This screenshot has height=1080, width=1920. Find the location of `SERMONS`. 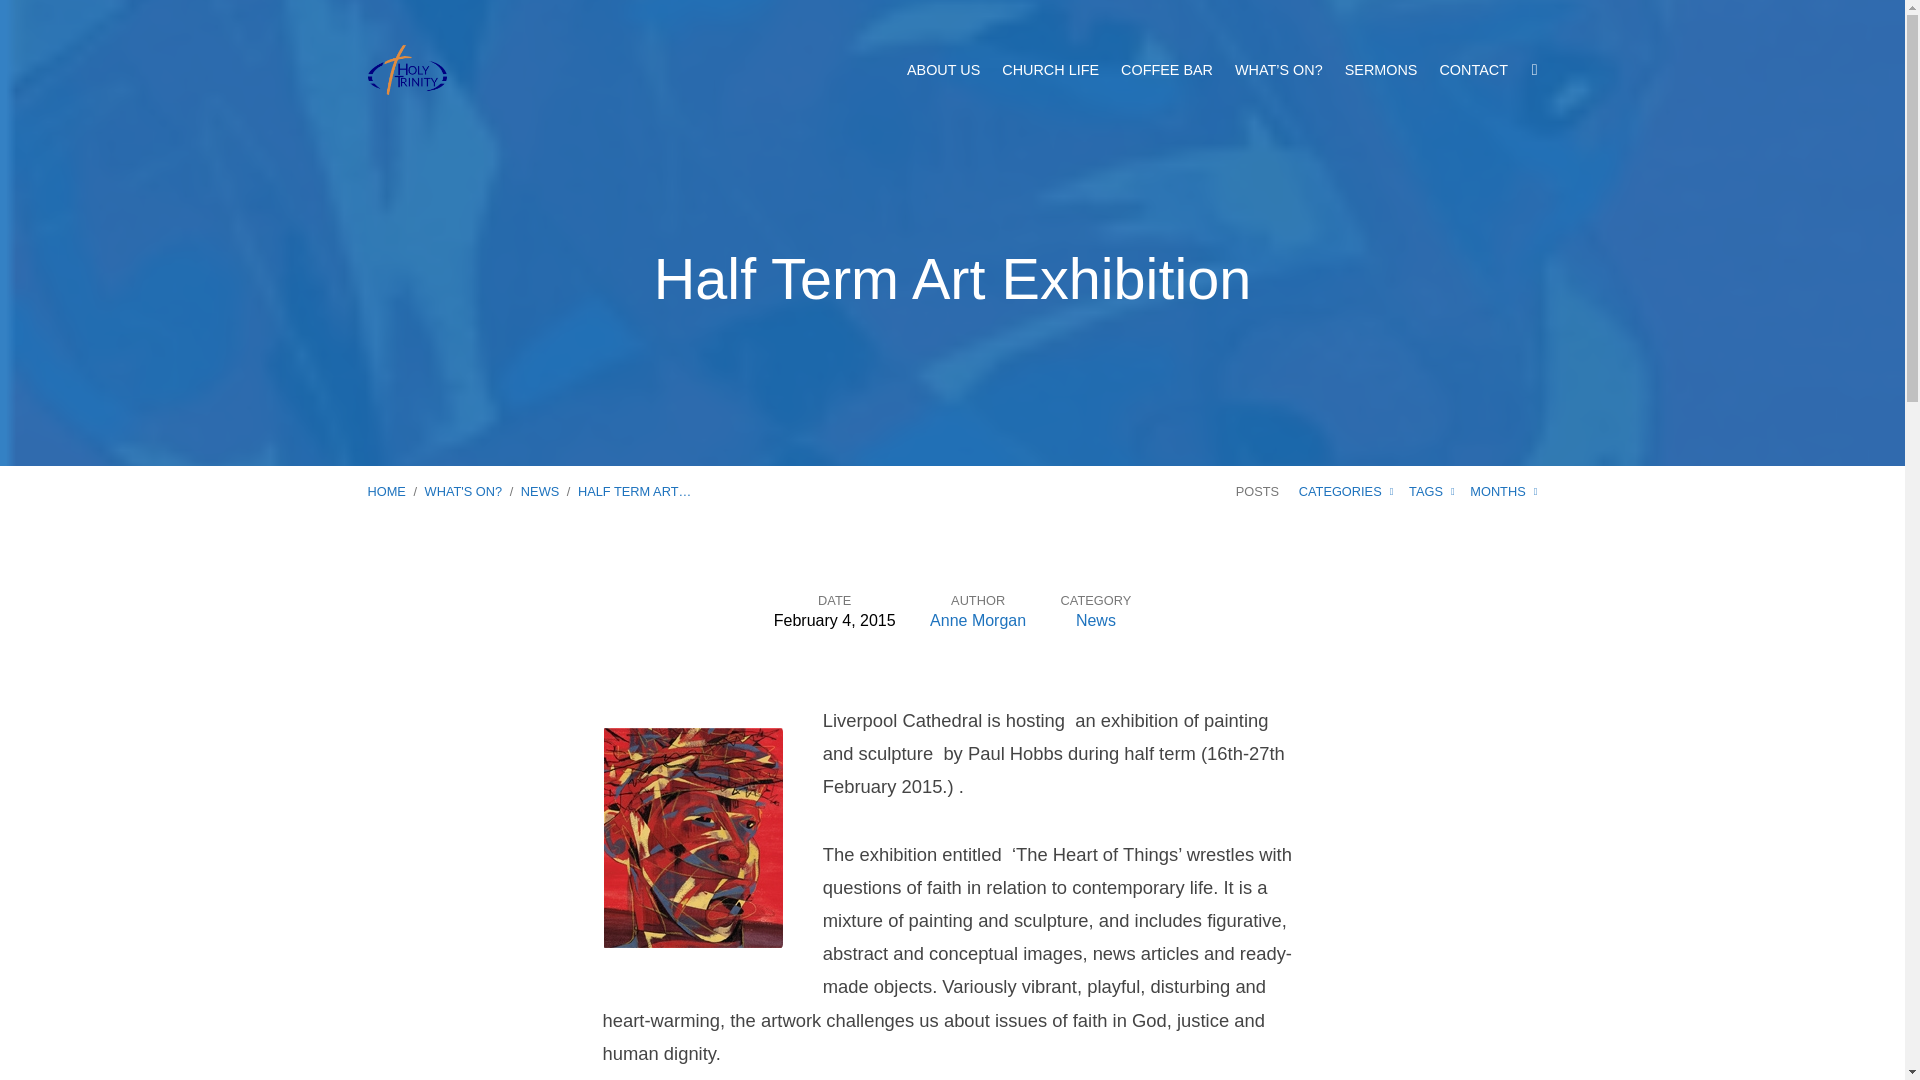

SERMONS is located at coordinates (1382, 69).